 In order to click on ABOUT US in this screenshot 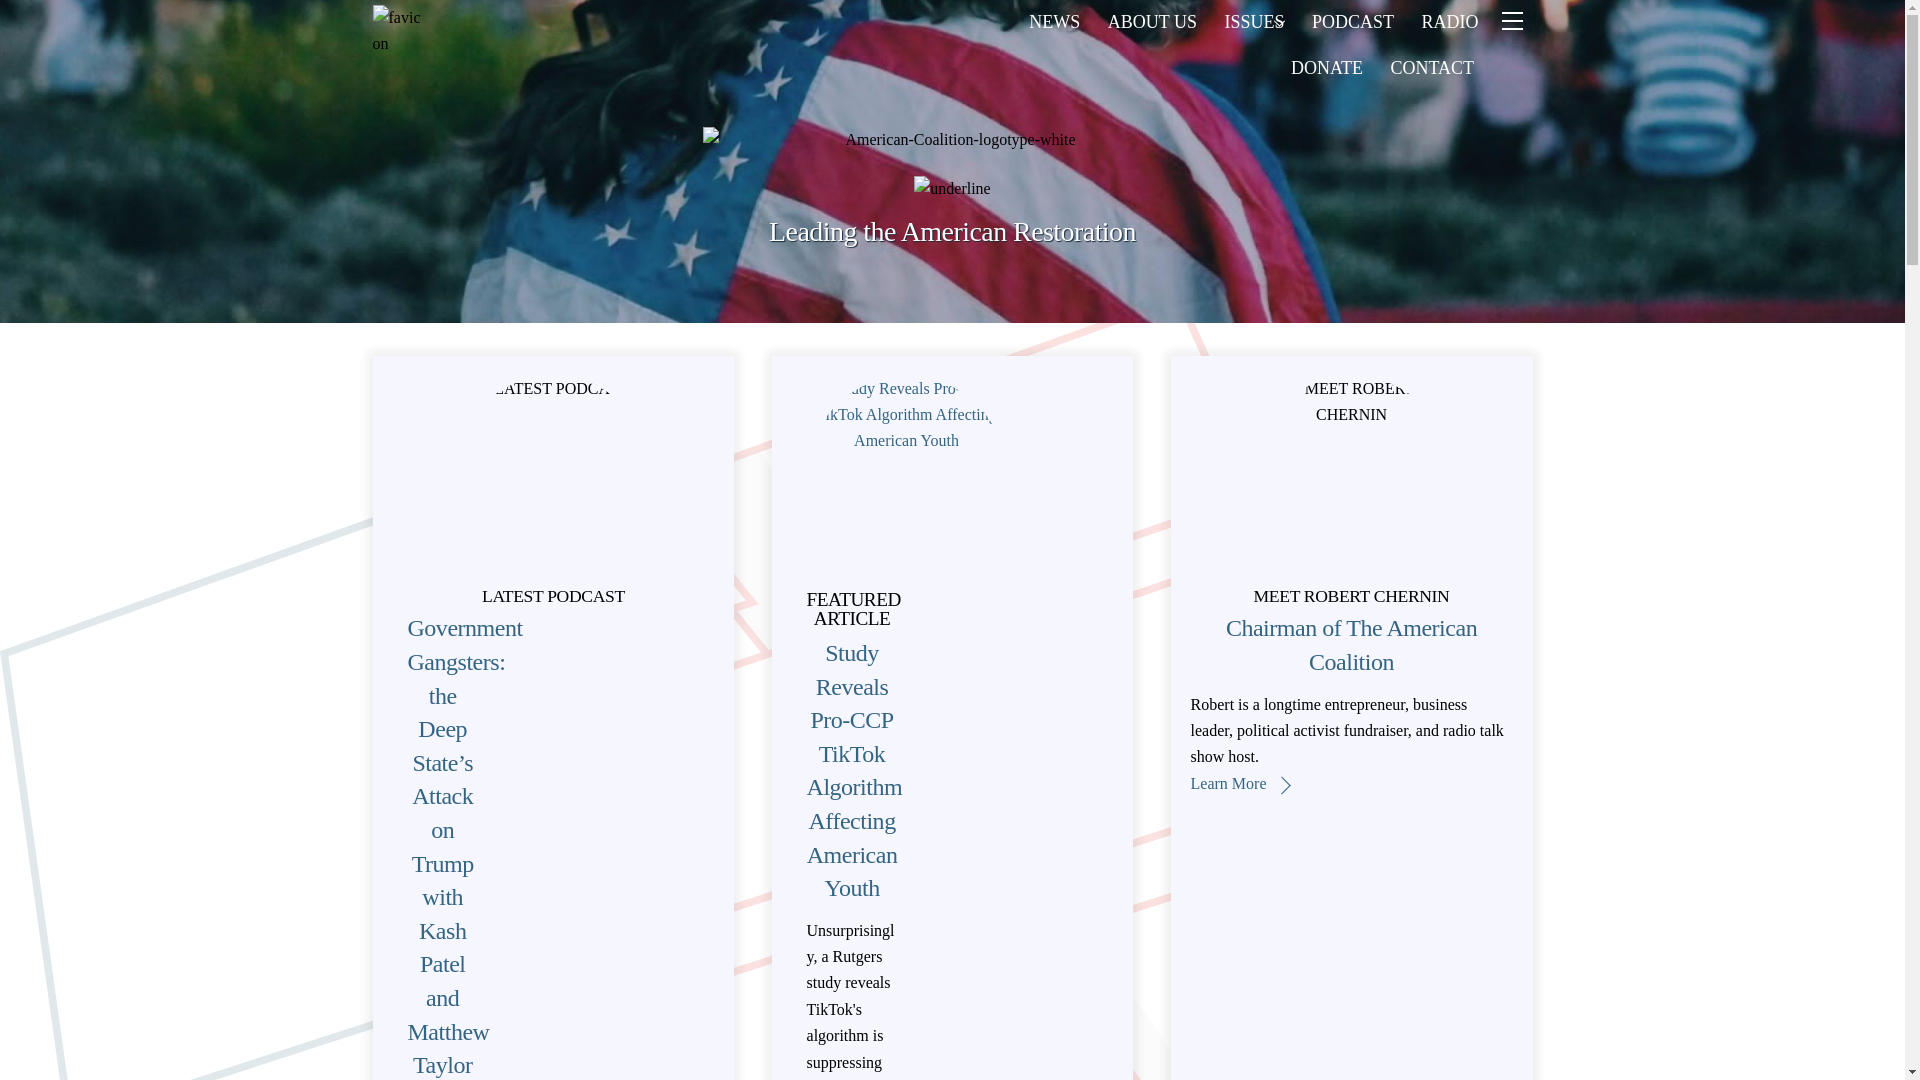, I will do `click(1152, 23)`.